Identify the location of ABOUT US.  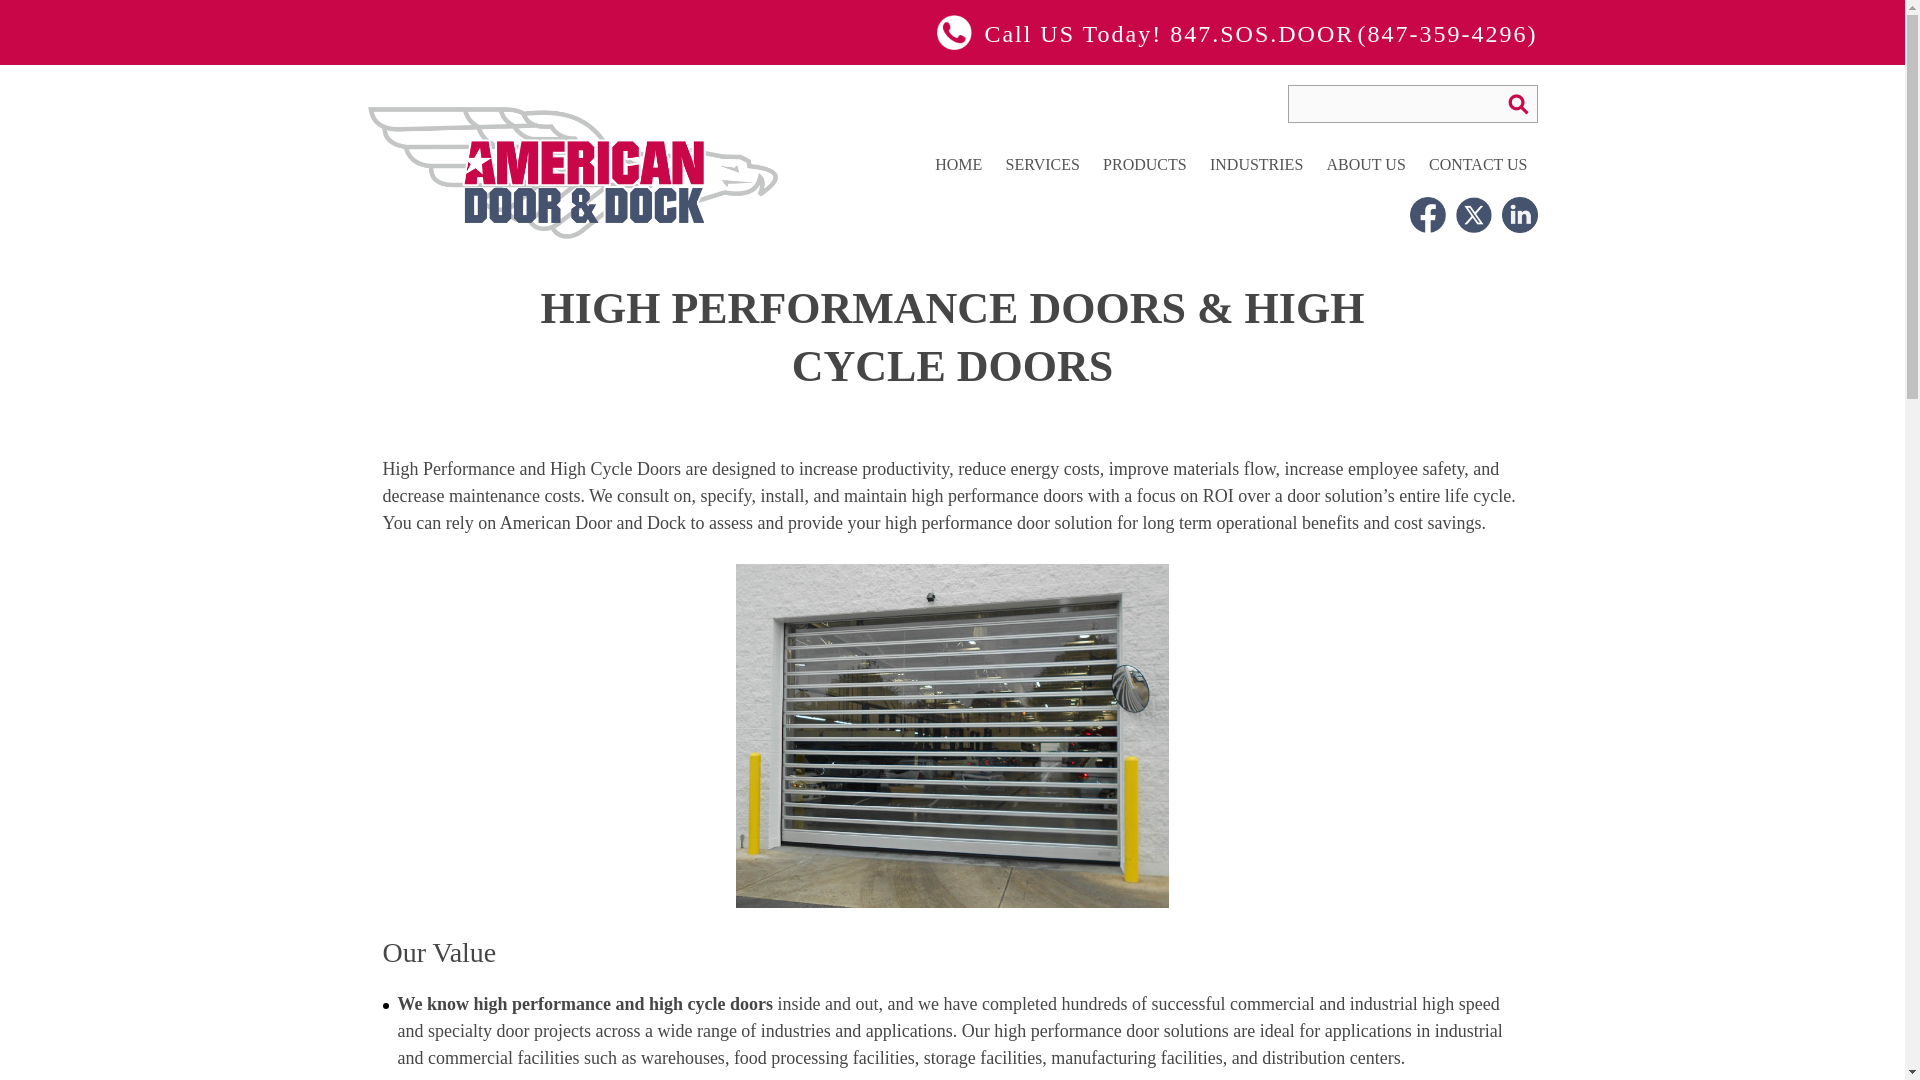
(1366, 164).